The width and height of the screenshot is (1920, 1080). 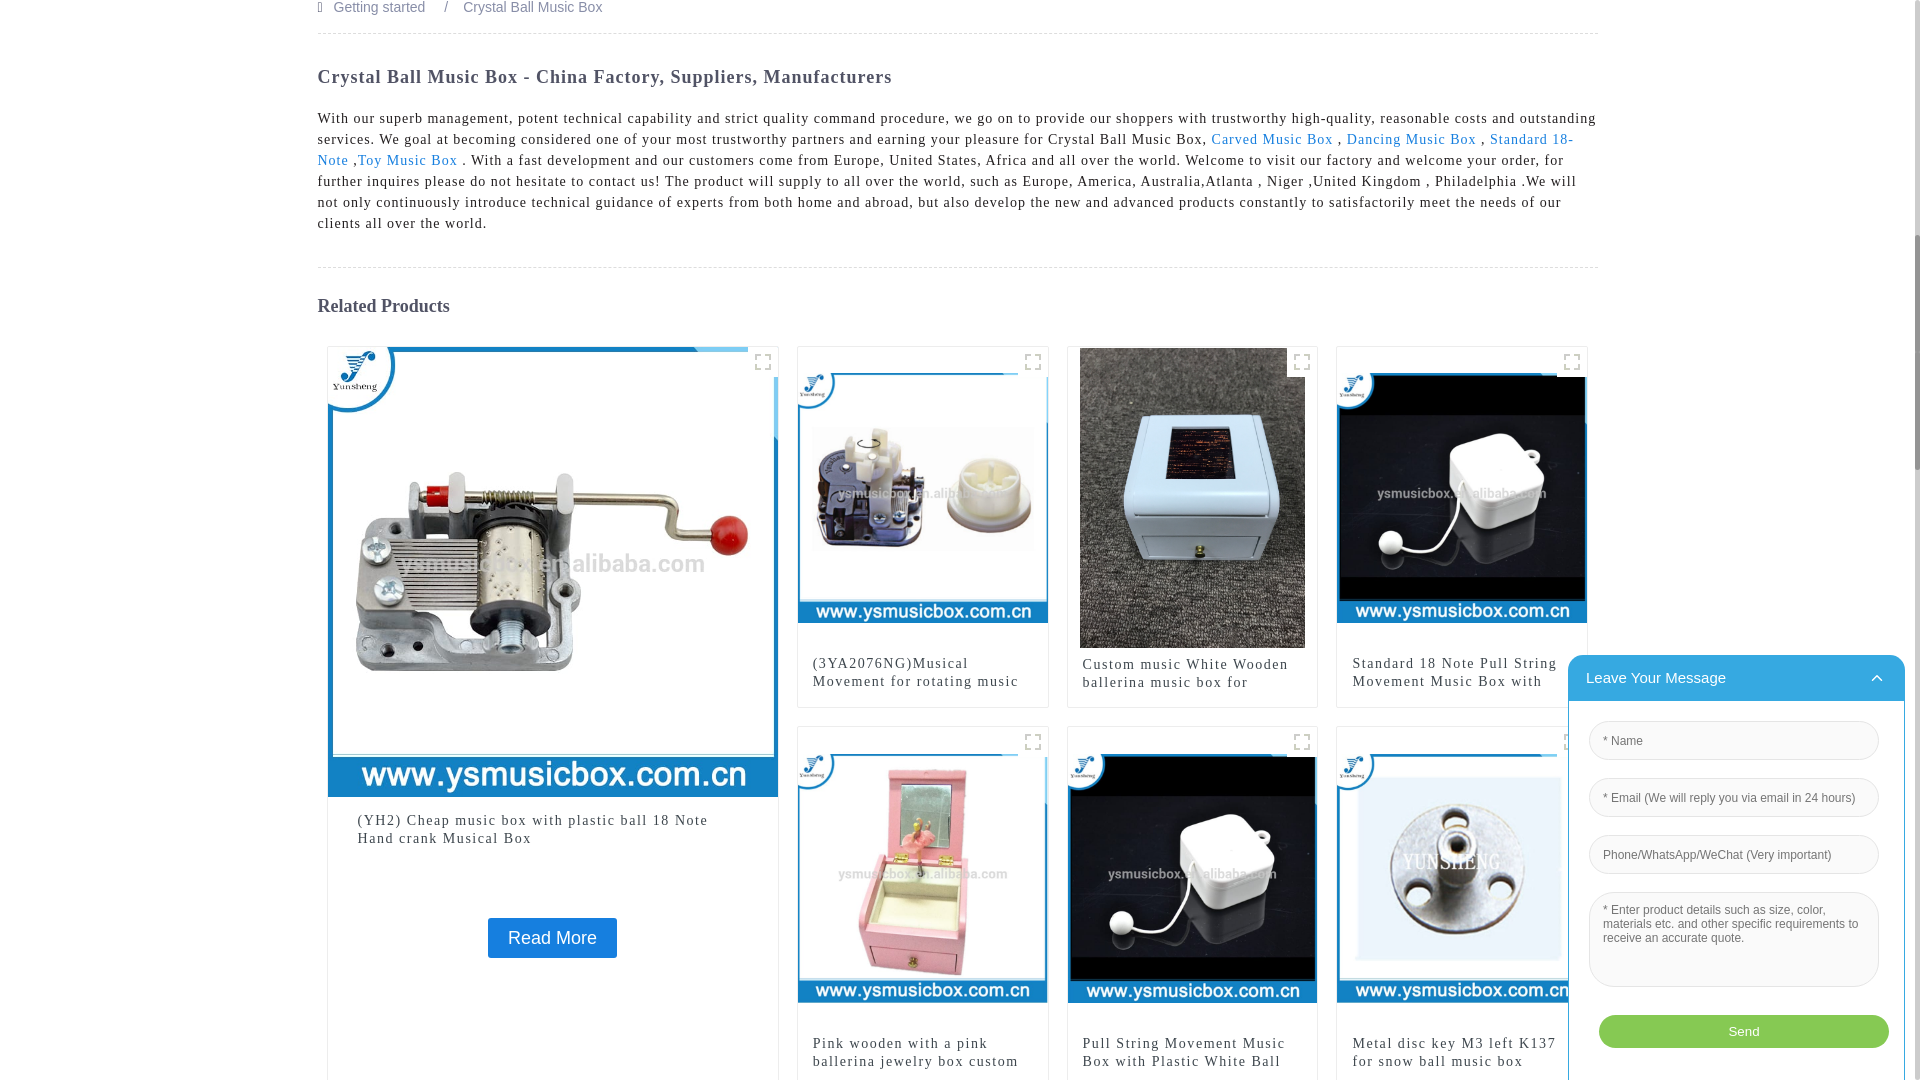 I want to click on Read More, so click(x=552, y=938).